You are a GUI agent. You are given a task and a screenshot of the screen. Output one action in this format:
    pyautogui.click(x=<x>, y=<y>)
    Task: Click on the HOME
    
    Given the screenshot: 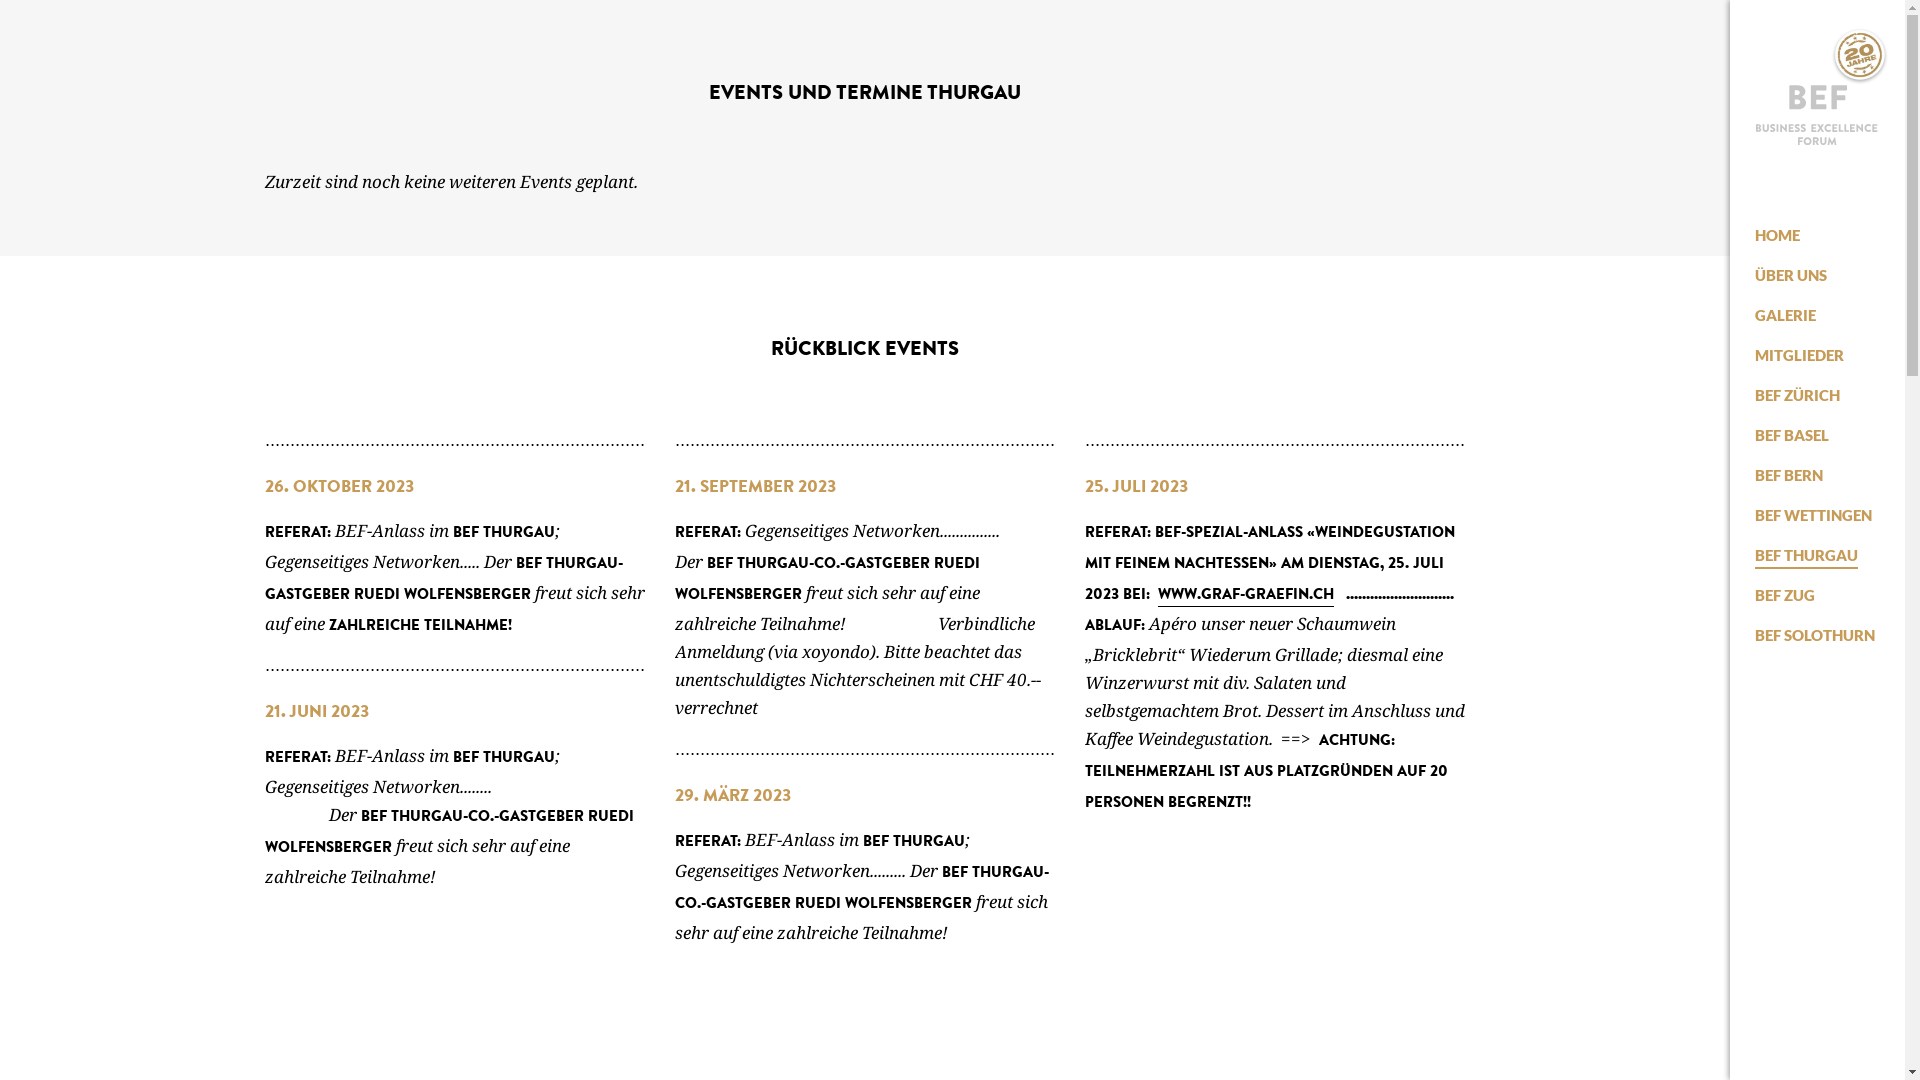 What is the action you would take?
    pyautogui.click(x=1778, y=235)
    